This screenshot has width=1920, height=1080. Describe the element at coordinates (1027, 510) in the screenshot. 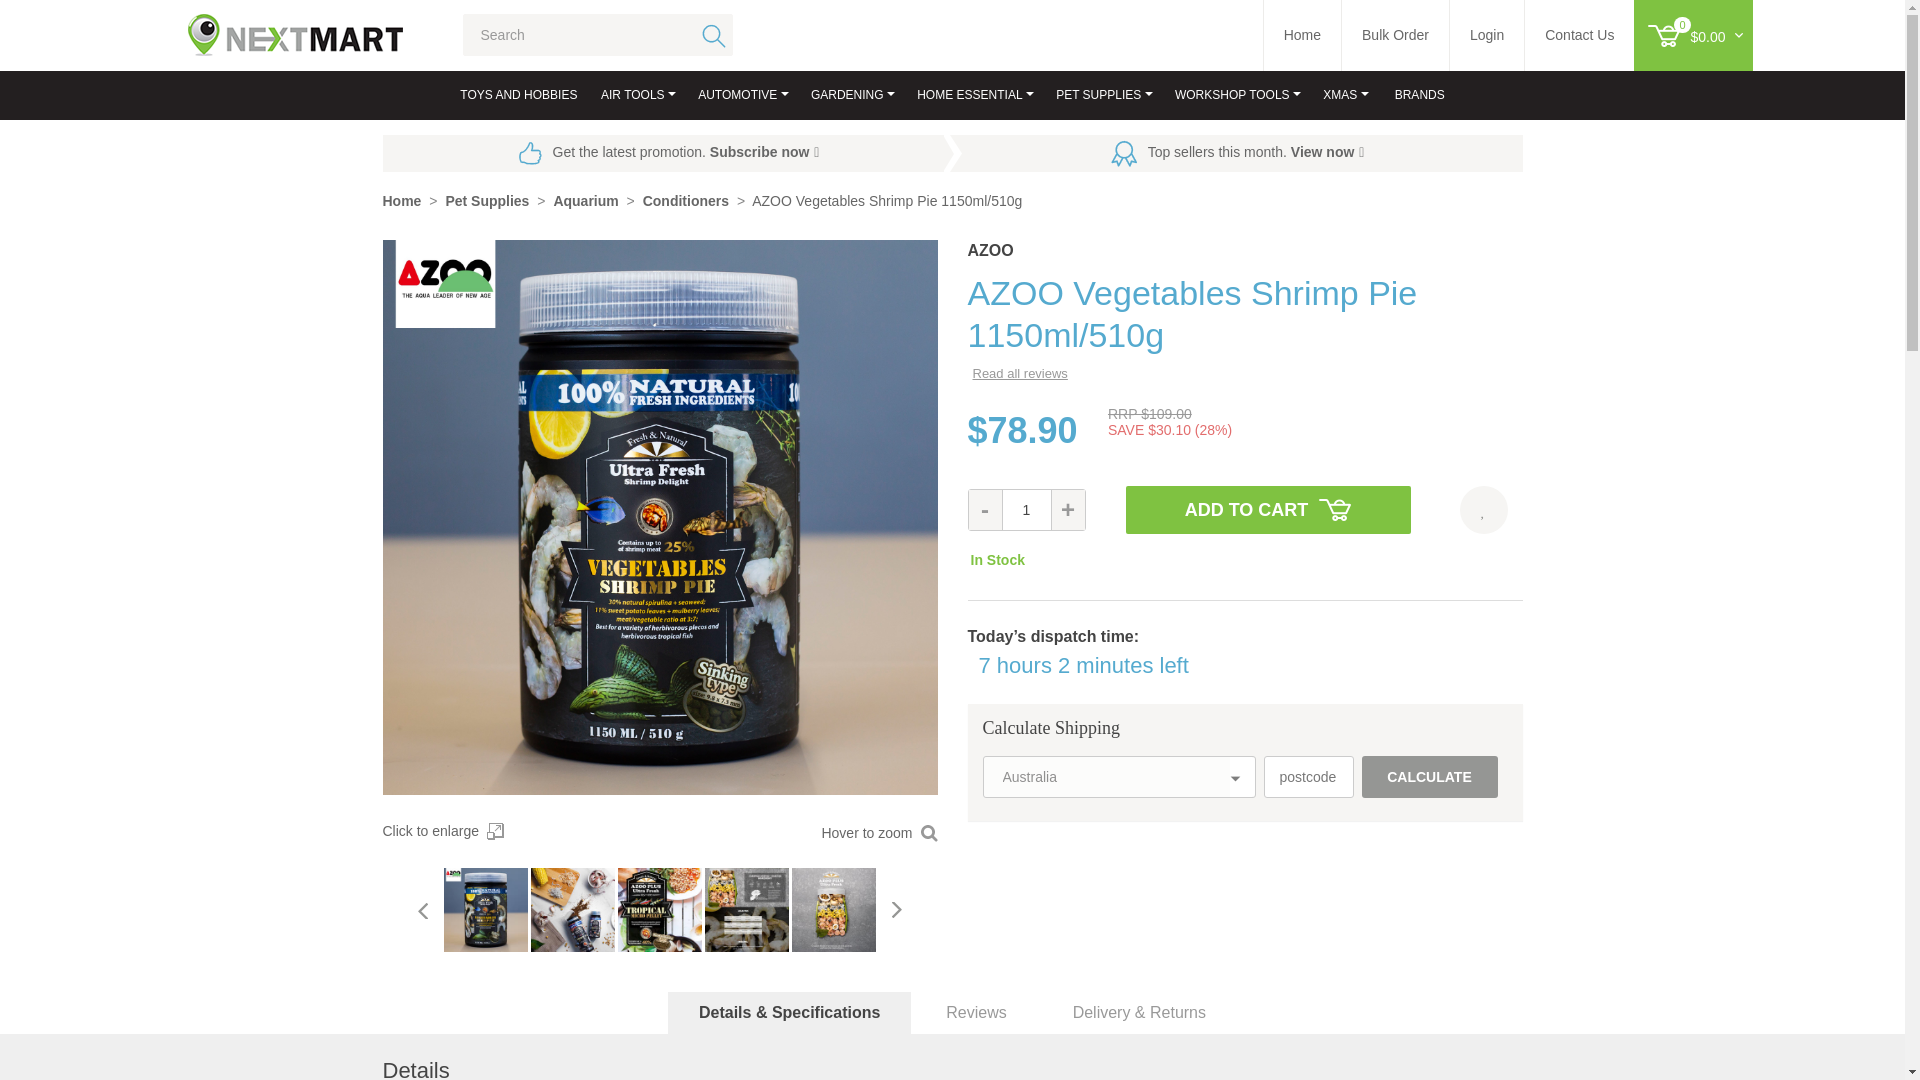

I see `1` at that location.